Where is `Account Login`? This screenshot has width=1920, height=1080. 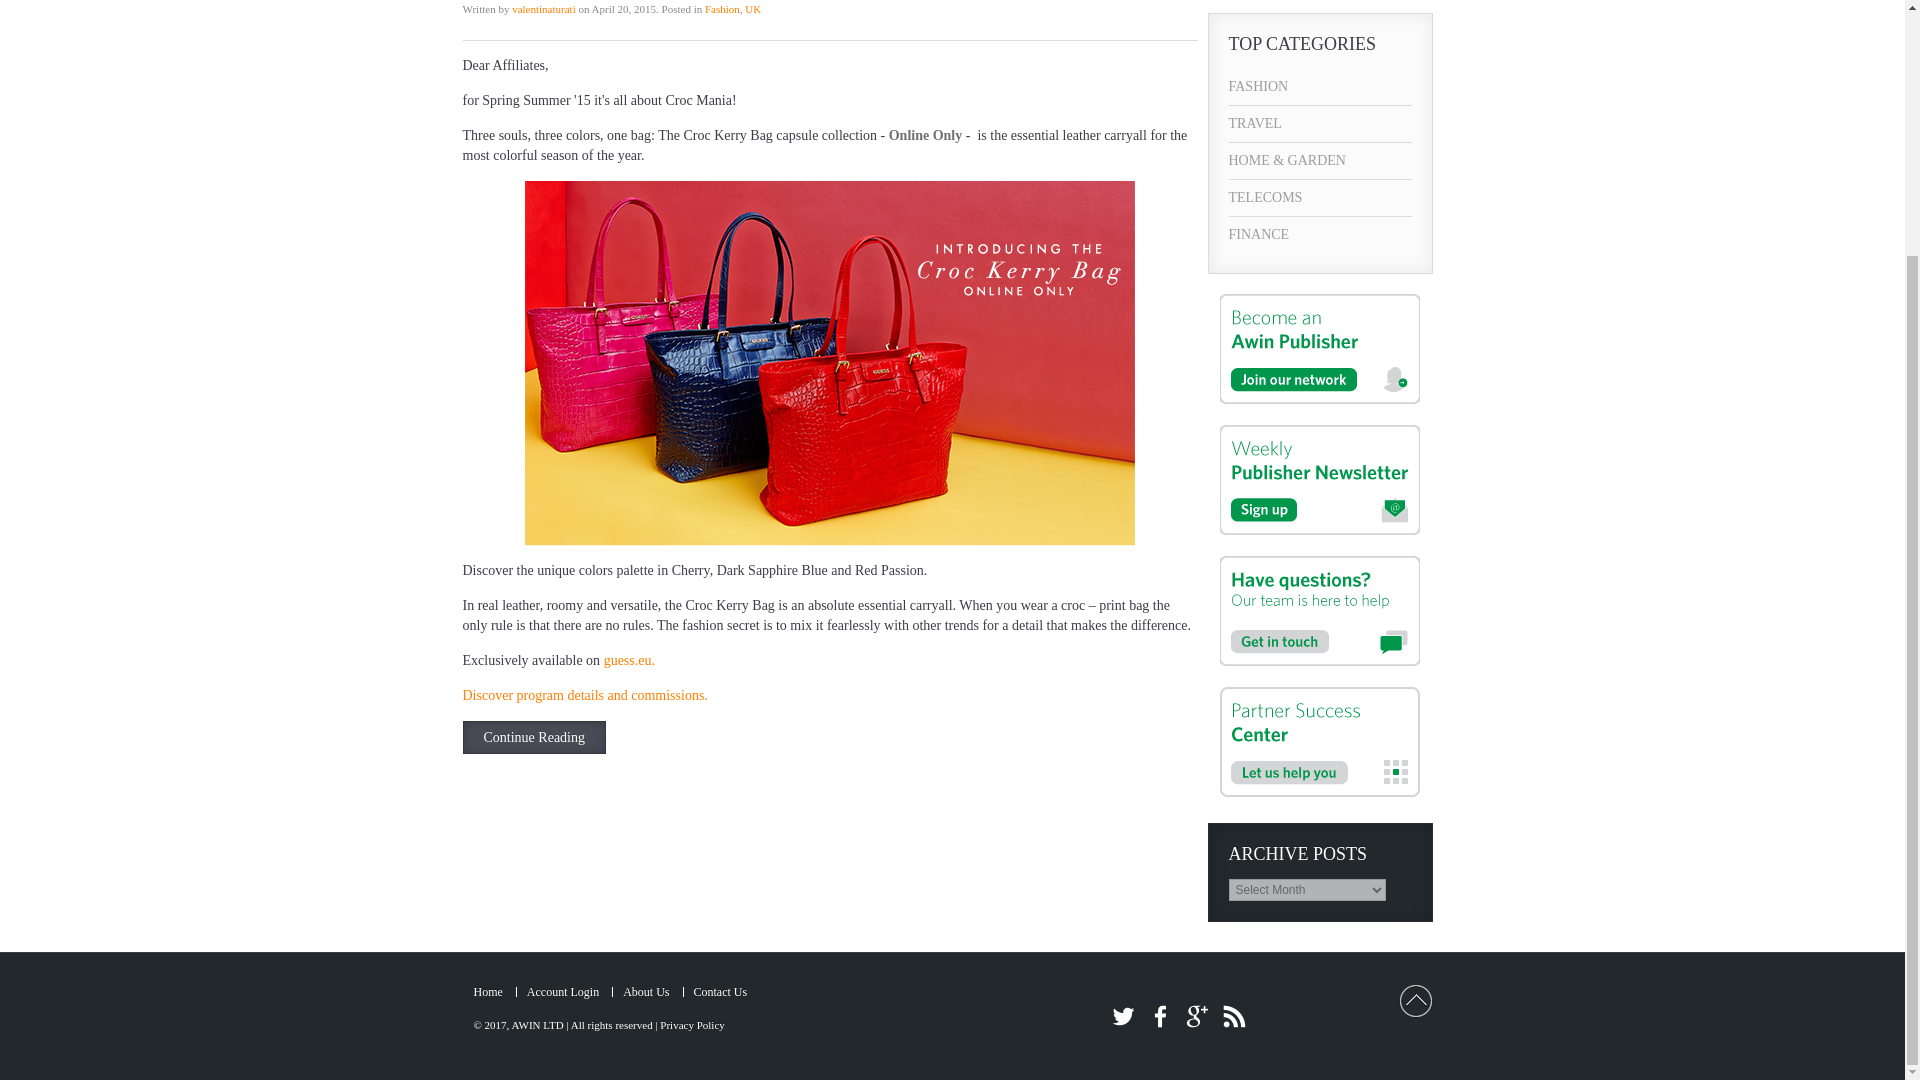 Account Login is located at coordinates (562, 992).